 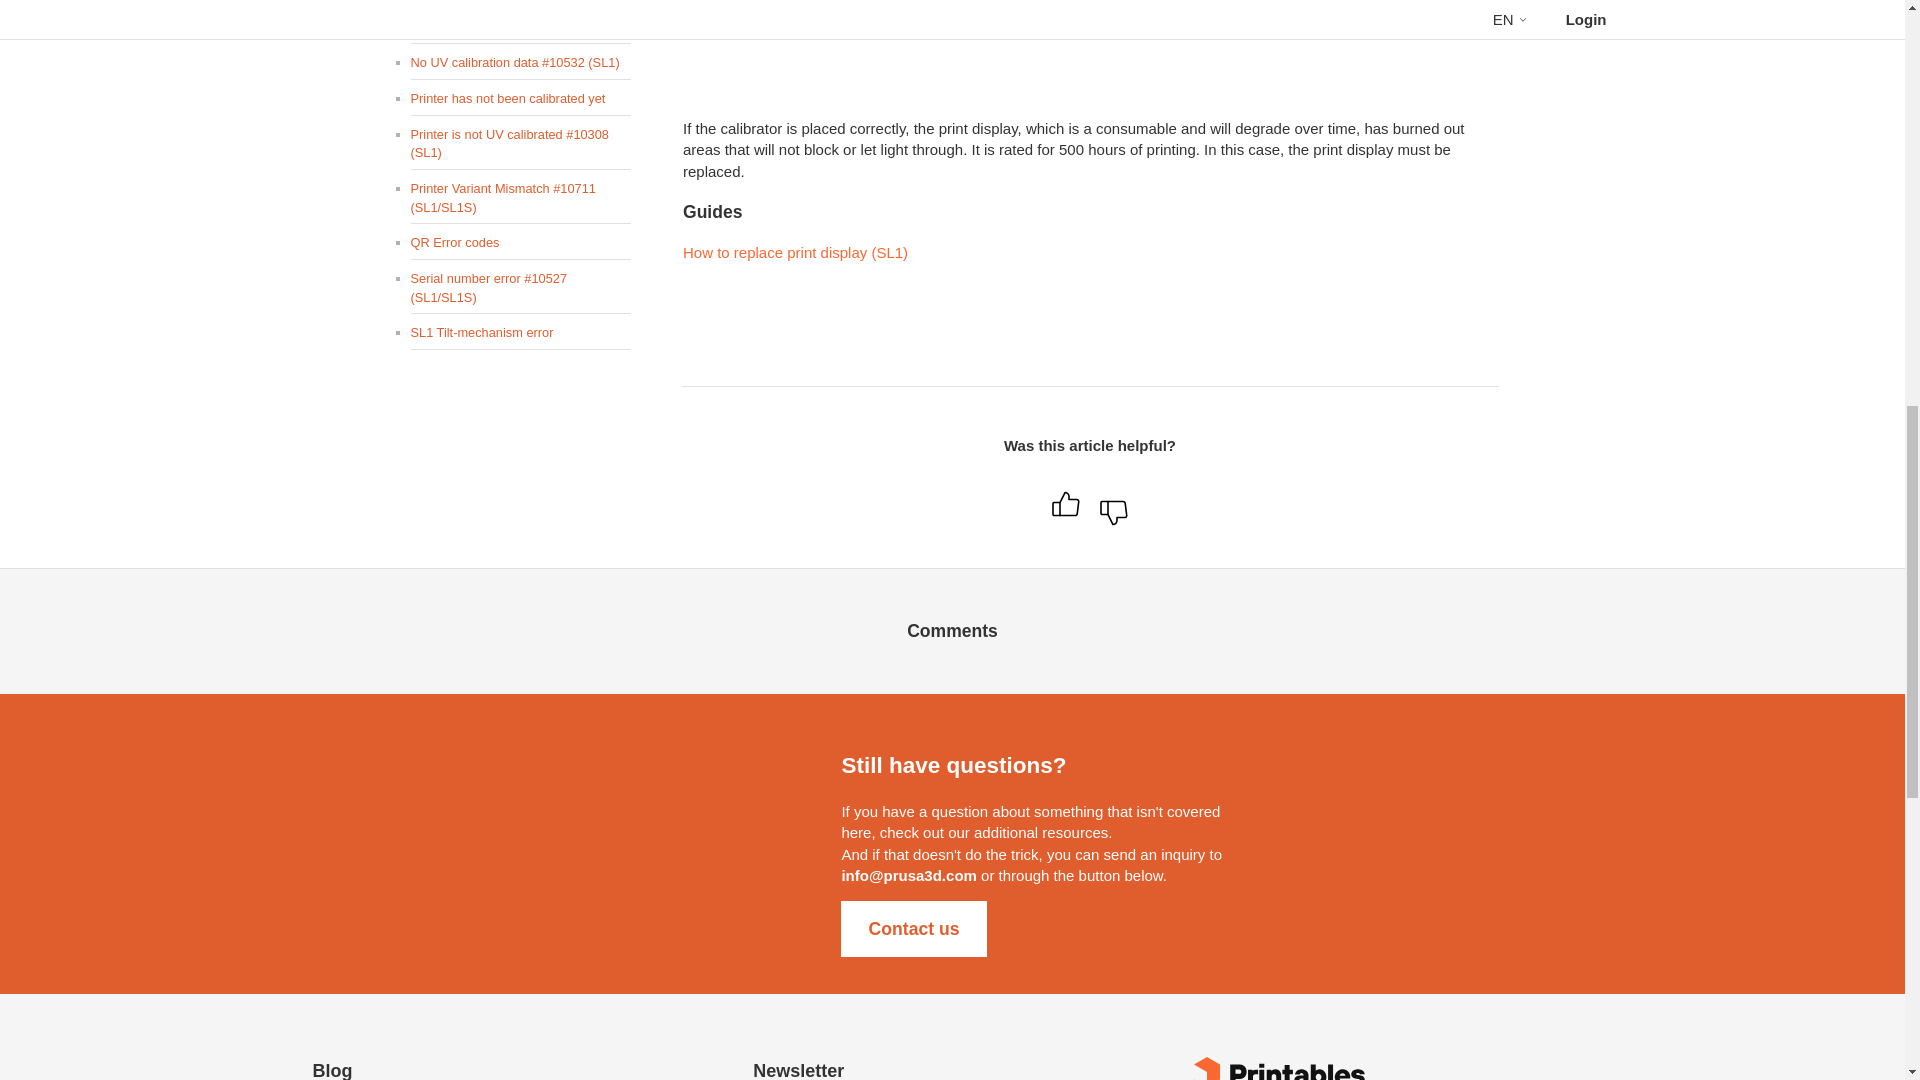 What do you see at coordinates (520, 422) in the screenshot?
I see `Static memory has been overwritten` at bounding box center [520, 422].